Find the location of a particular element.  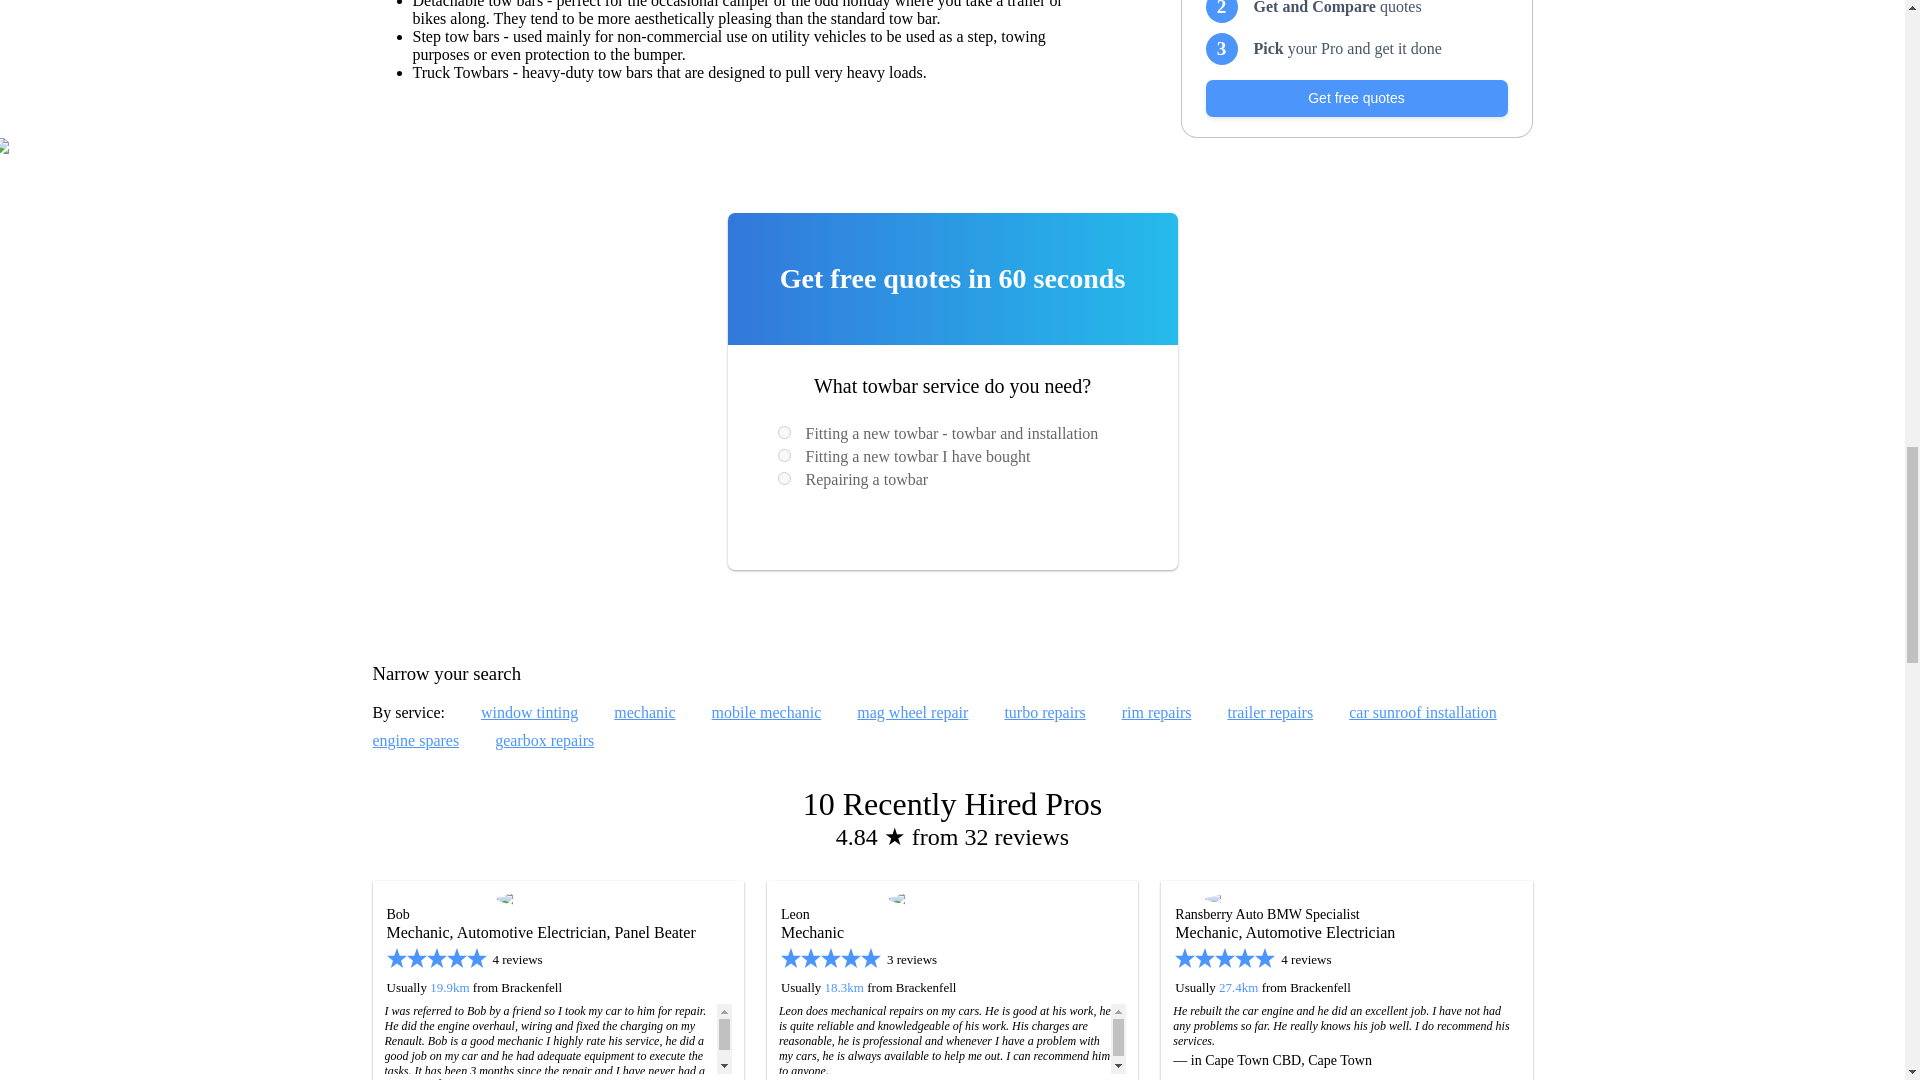

car sunroof installation is located at coordinates (1423, 712).